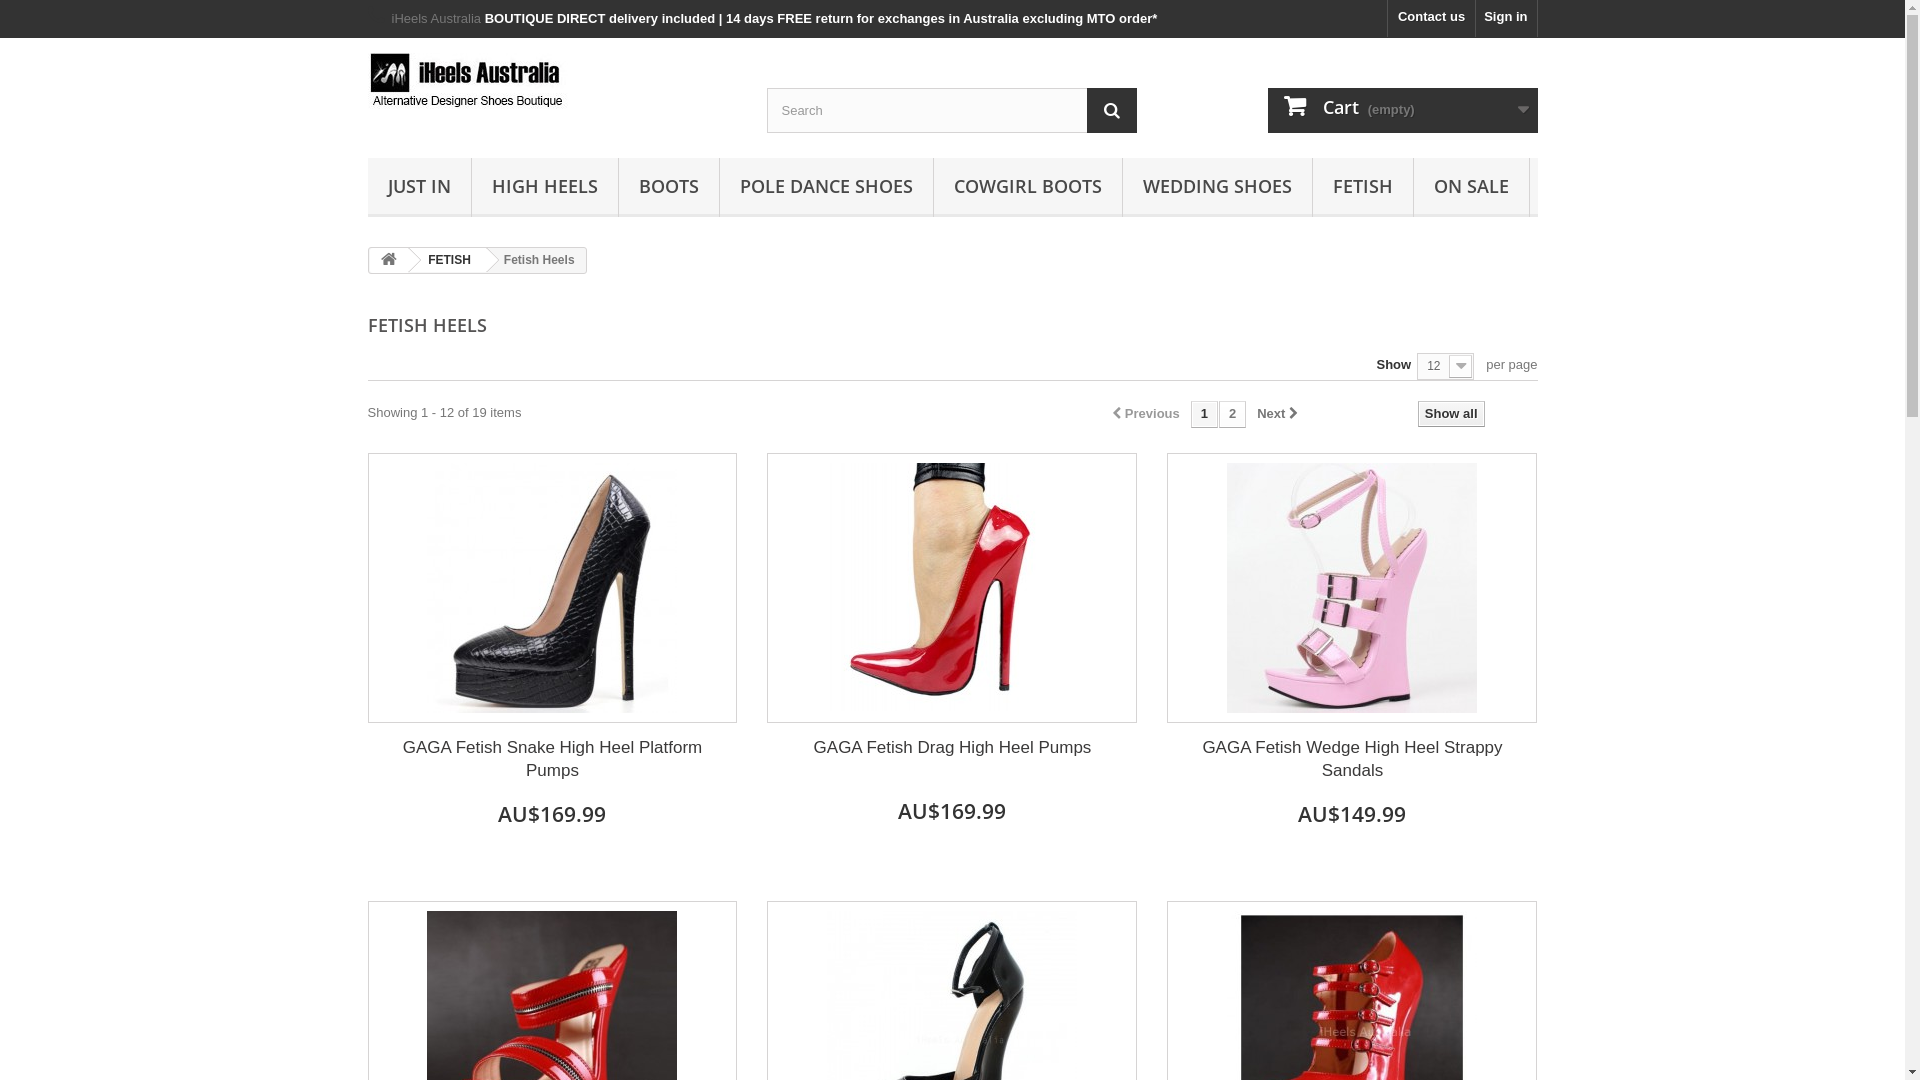 The height and width of the screenshot is (1080, 1920). I want to click on WEDDING SHOES, so click(1216, 188).